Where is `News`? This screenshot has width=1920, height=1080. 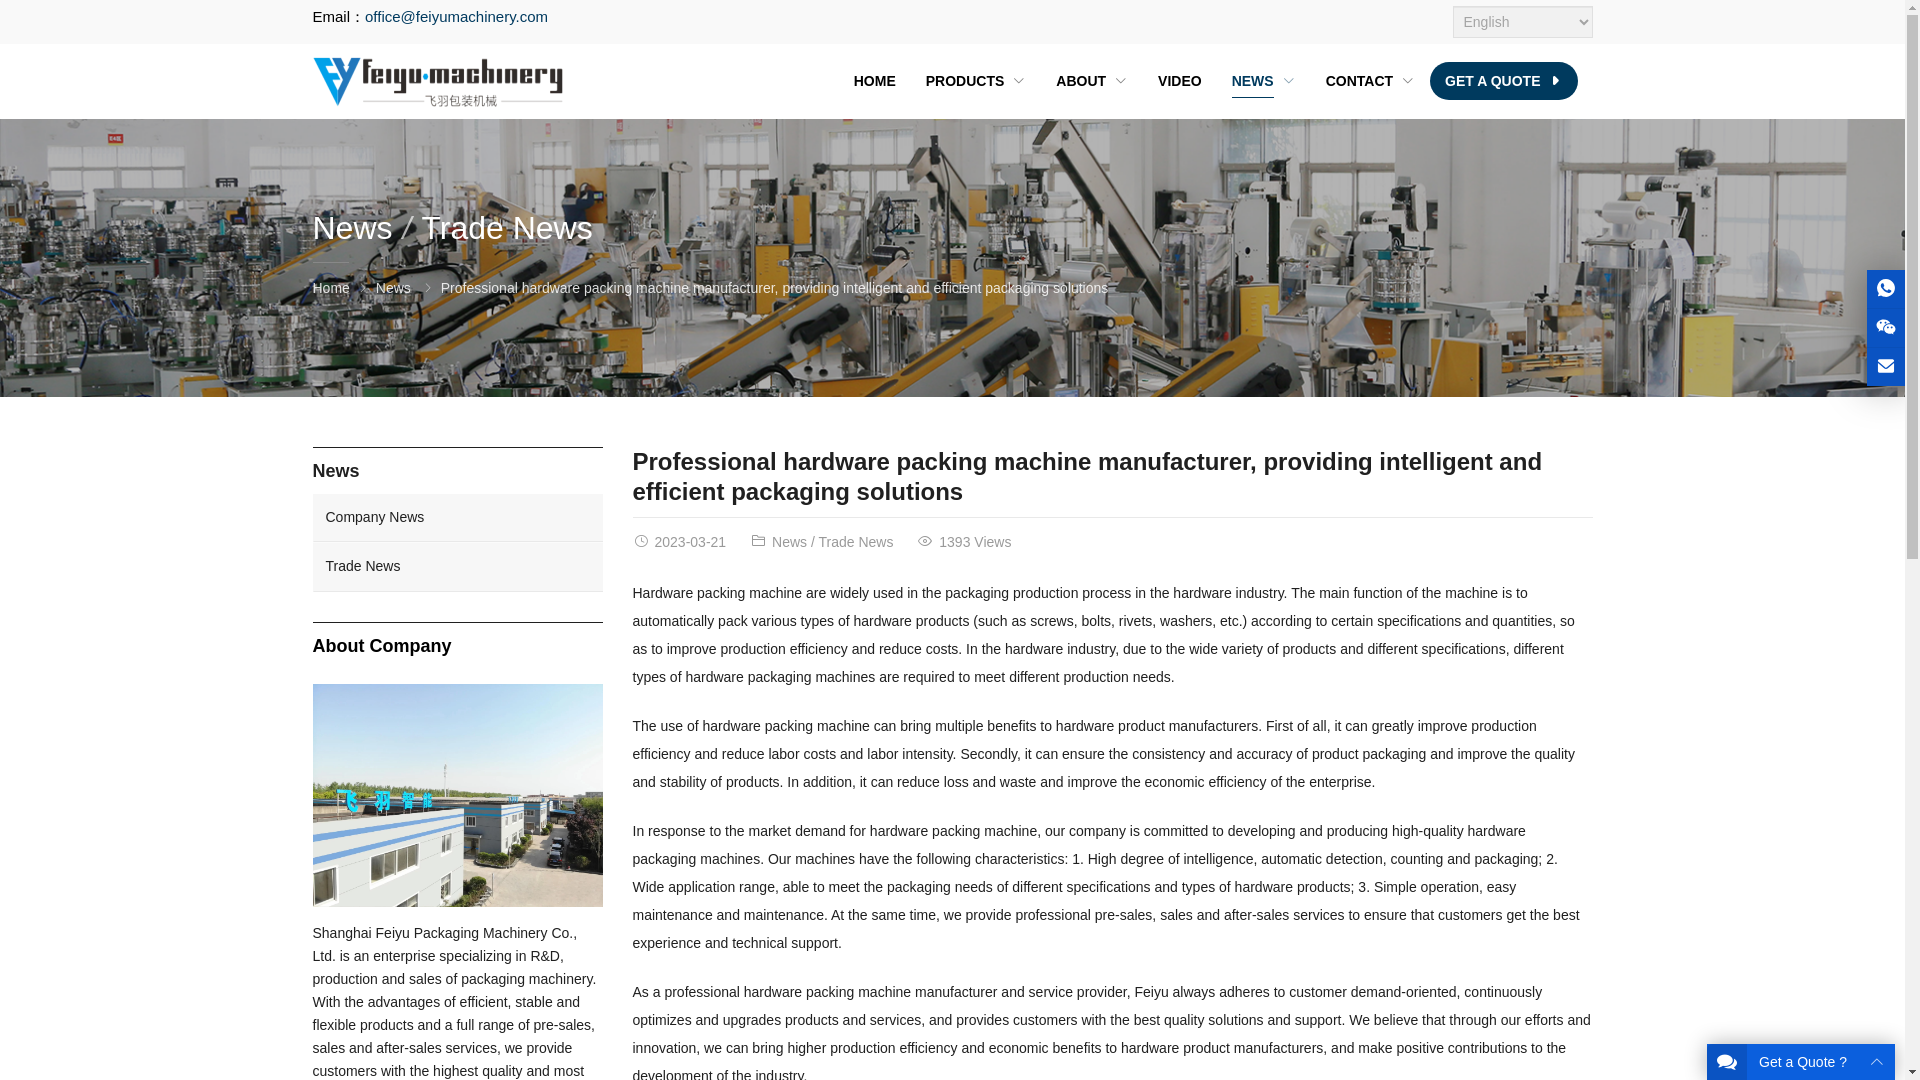
News is located at coordinates (393, 287).